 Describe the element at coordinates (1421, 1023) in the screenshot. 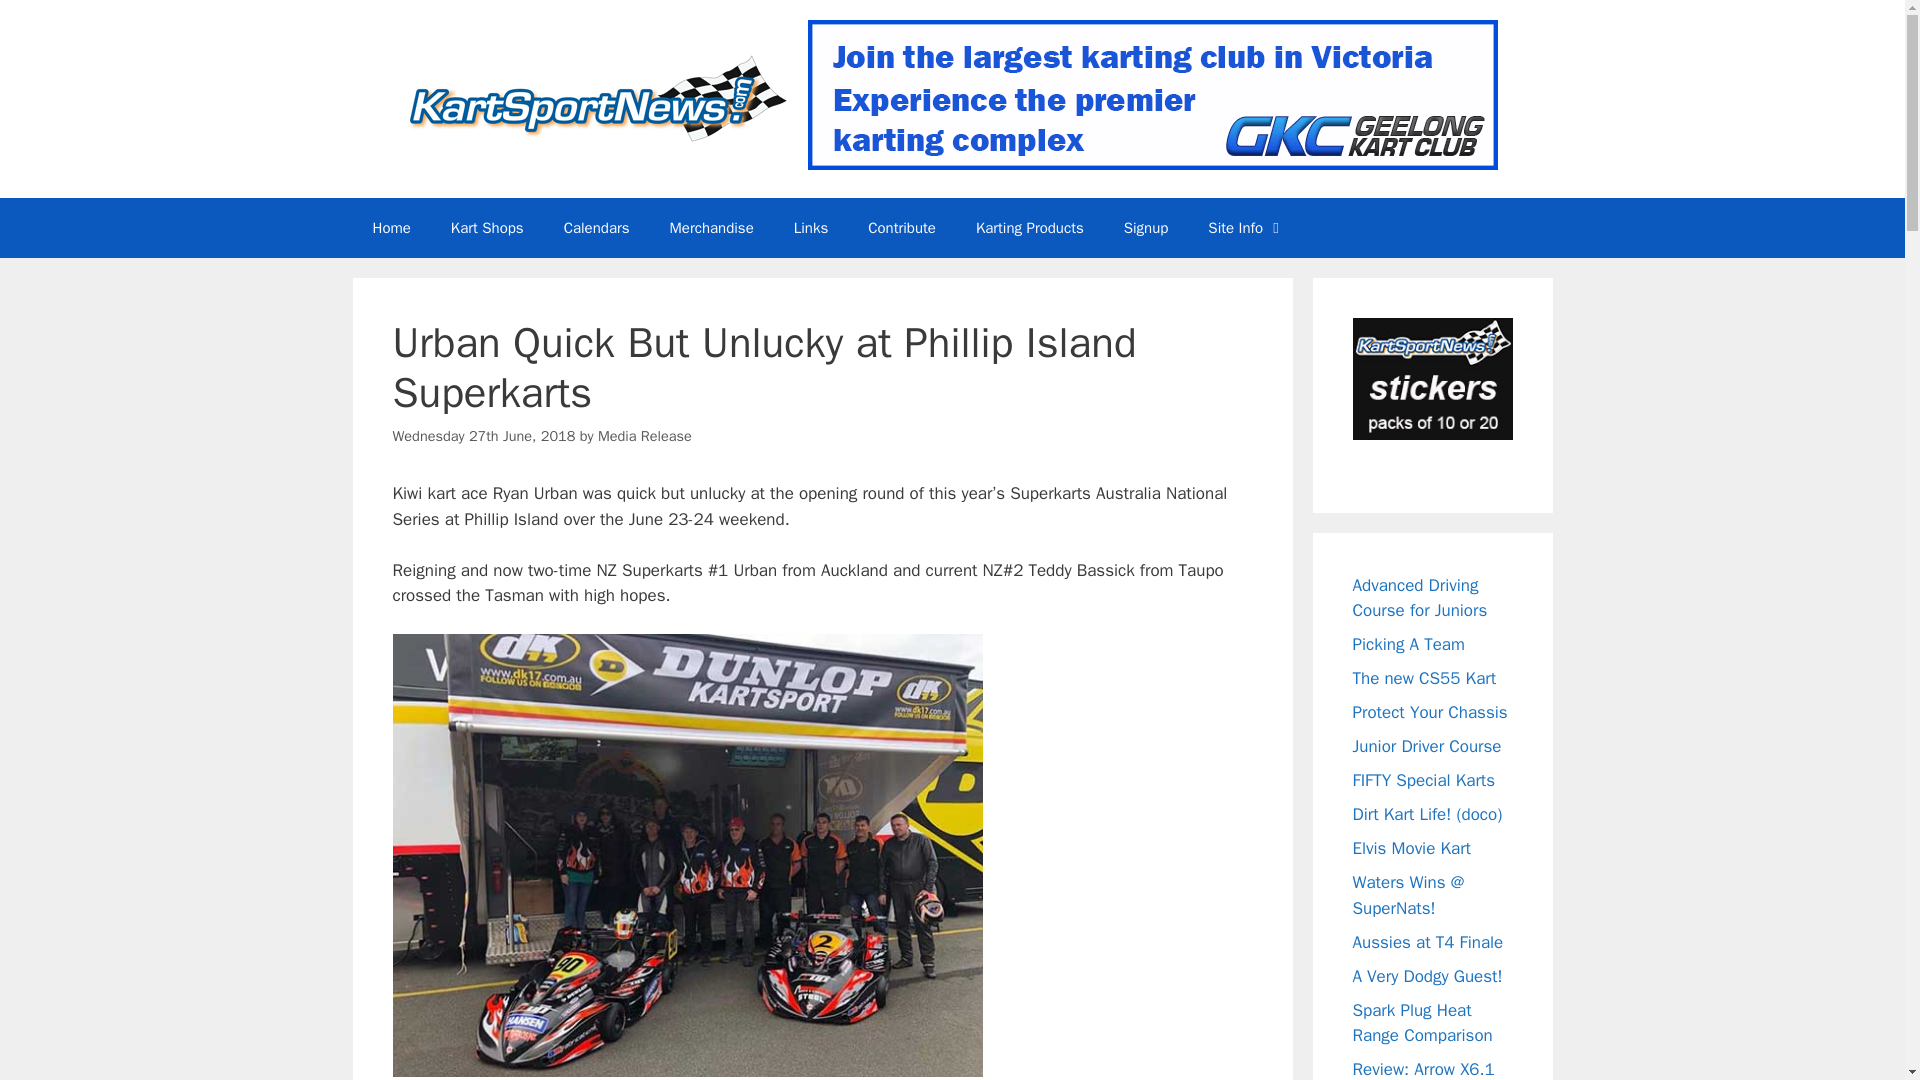

I see `Spark Plug Heat Range Comparison` at that location.